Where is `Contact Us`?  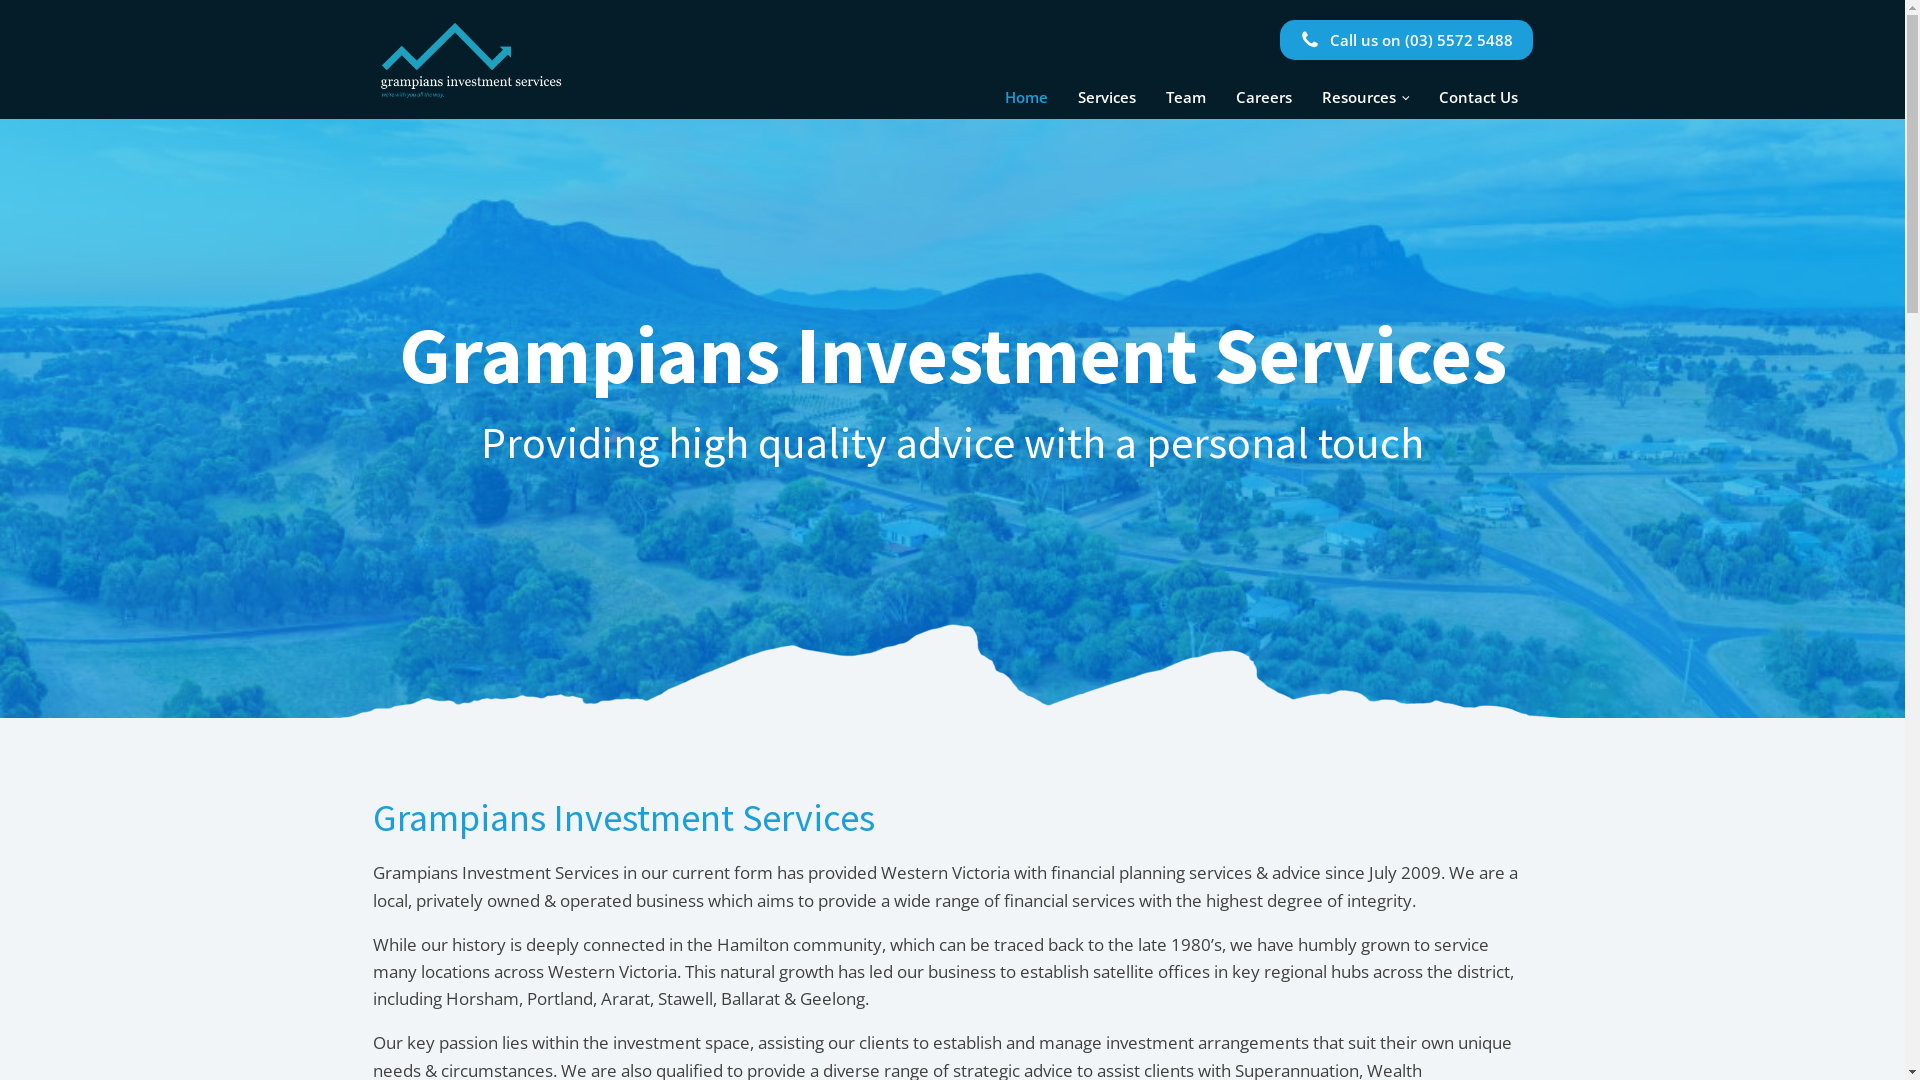 Contact Us is located at coordinates (1478, 97).